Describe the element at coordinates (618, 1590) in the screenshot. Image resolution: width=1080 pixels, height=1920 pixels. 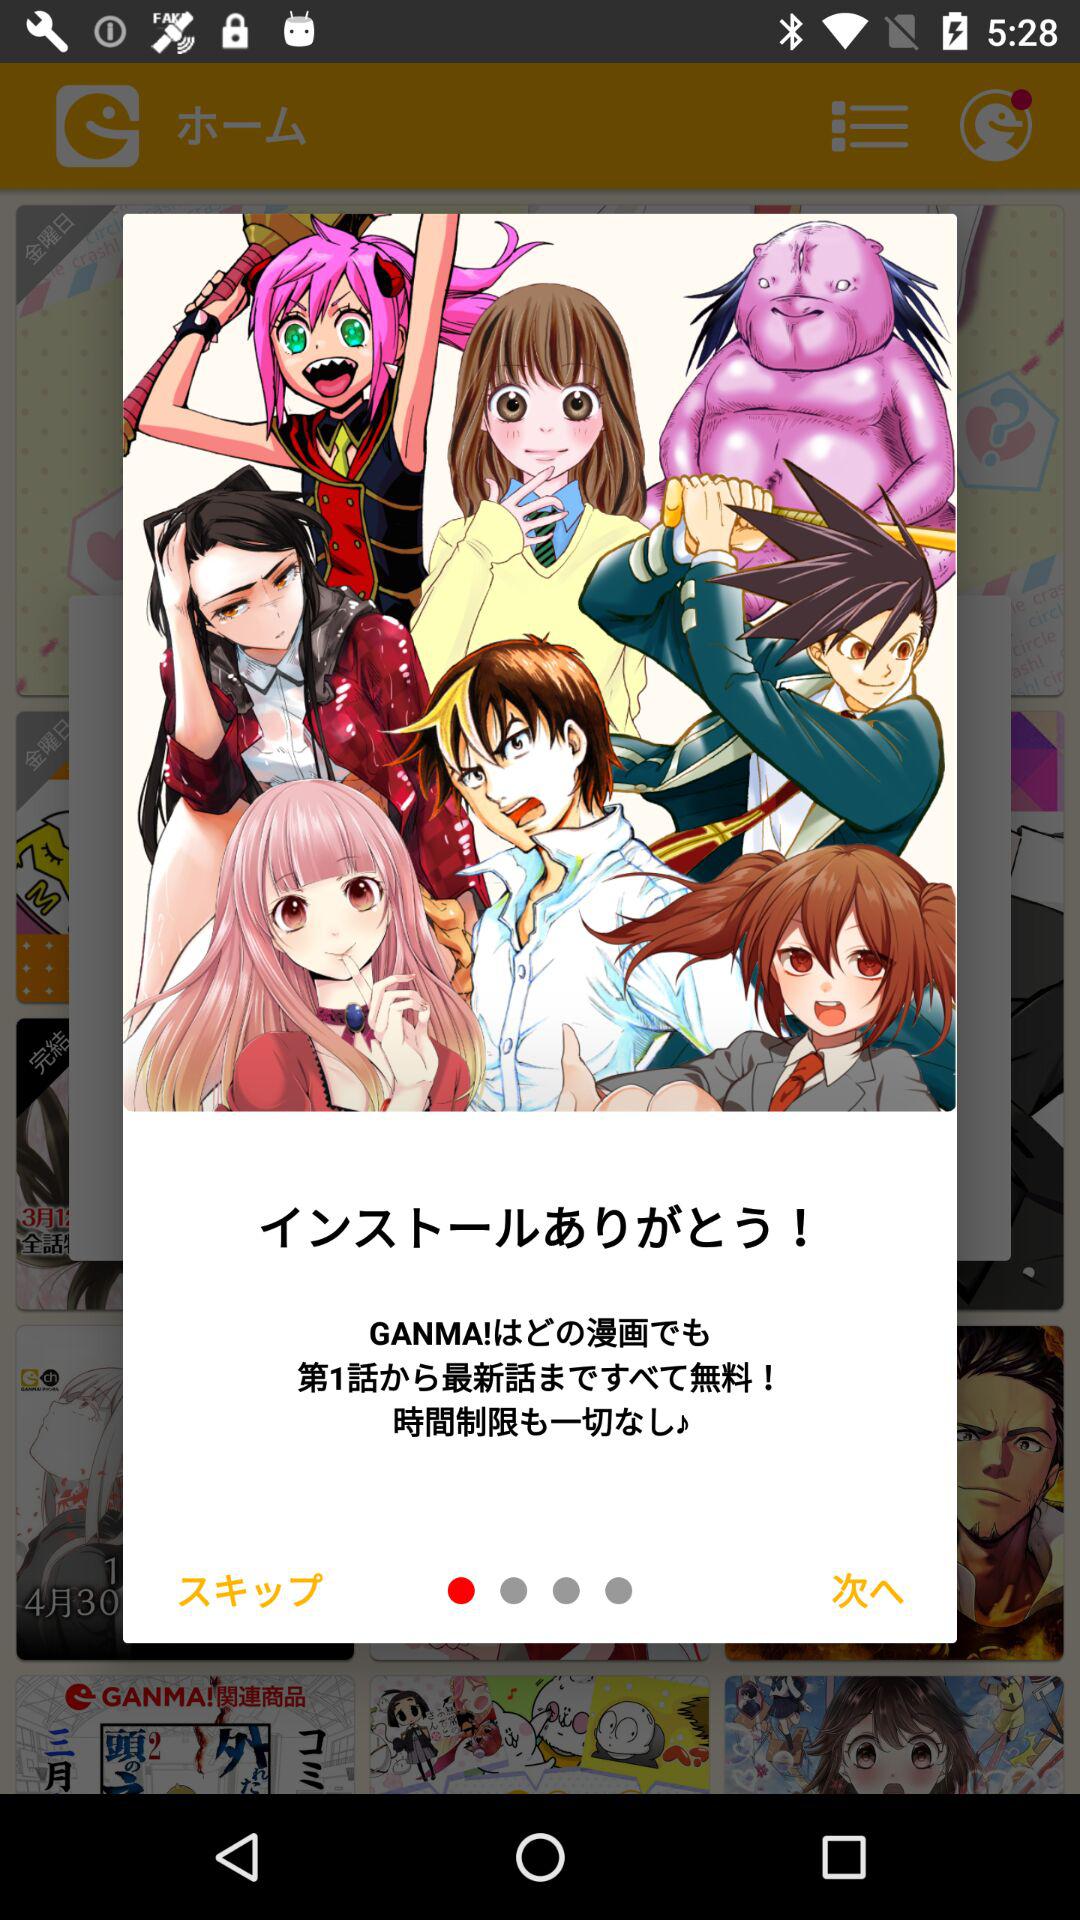
I see `go to fourth slide` at that location.